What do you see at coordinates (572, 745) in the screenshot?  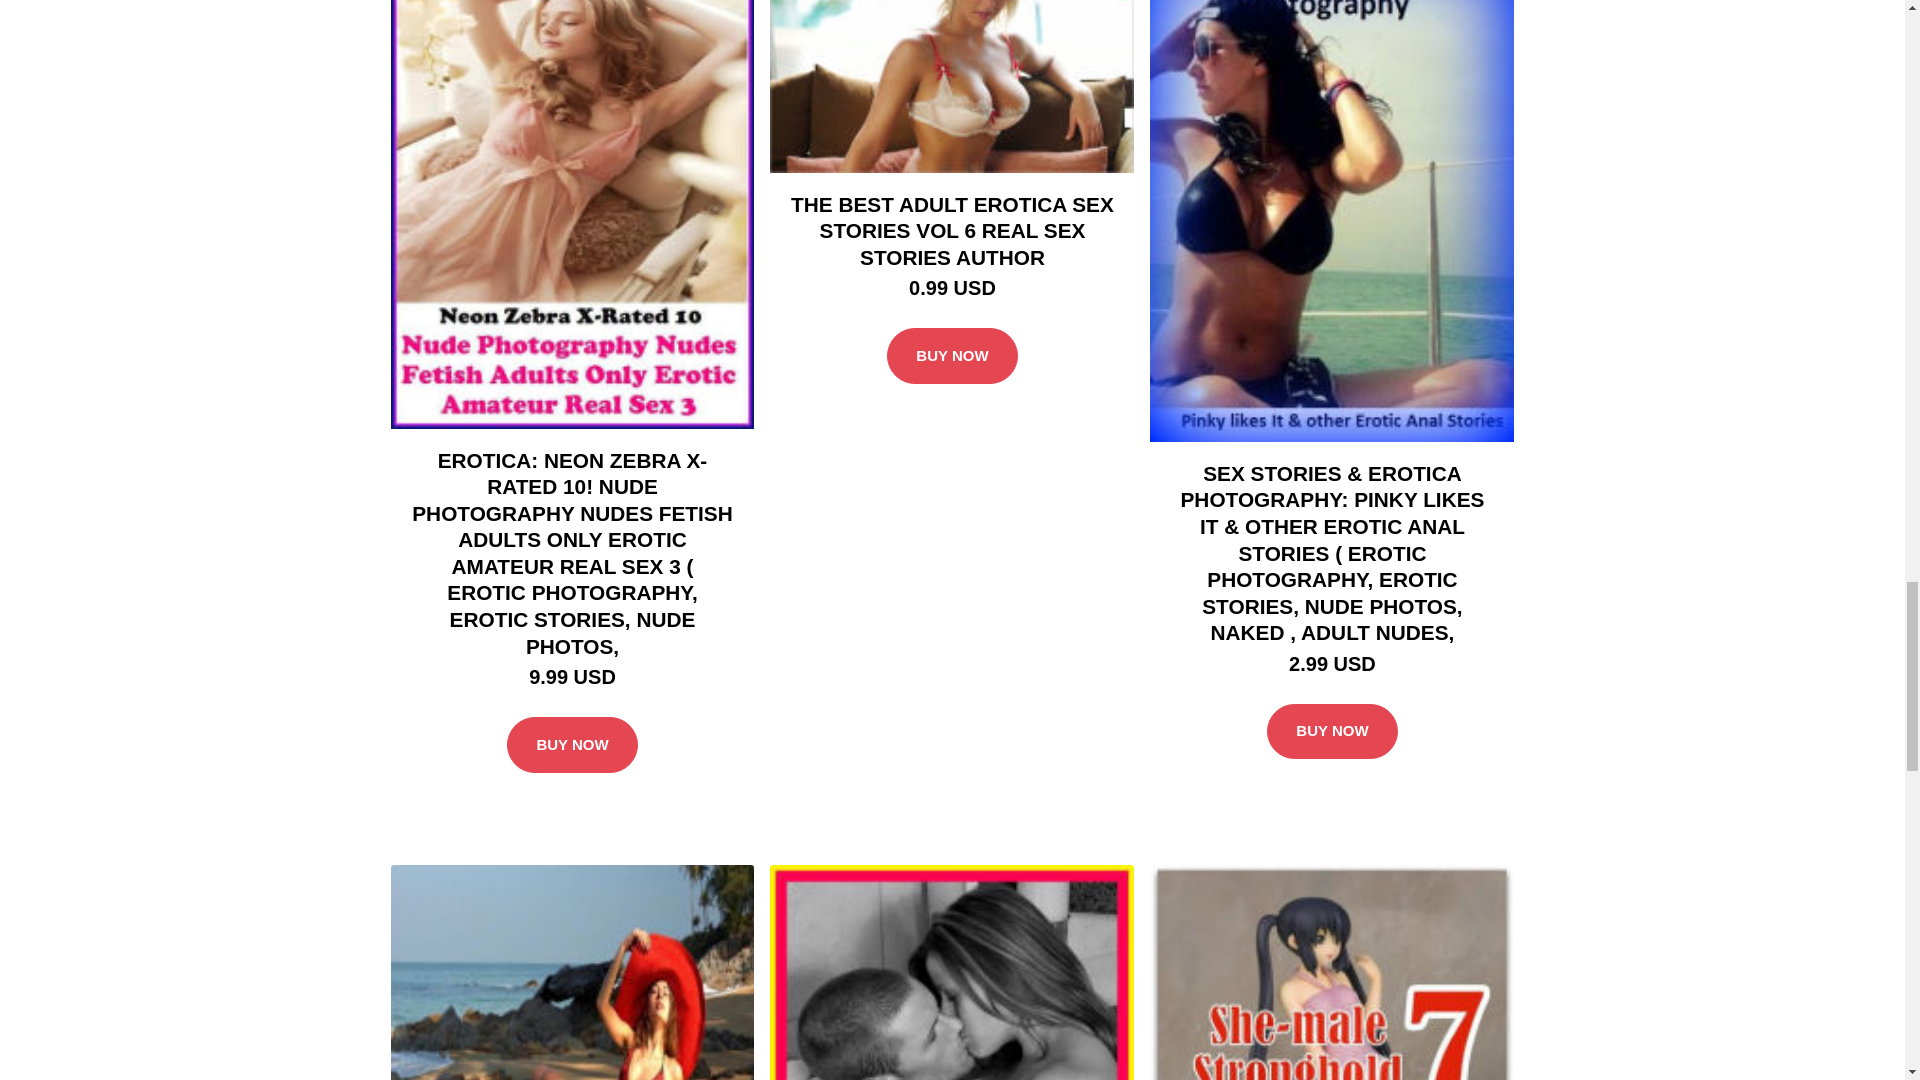 I see `BUY NOW` at bounding box center [572, 745].